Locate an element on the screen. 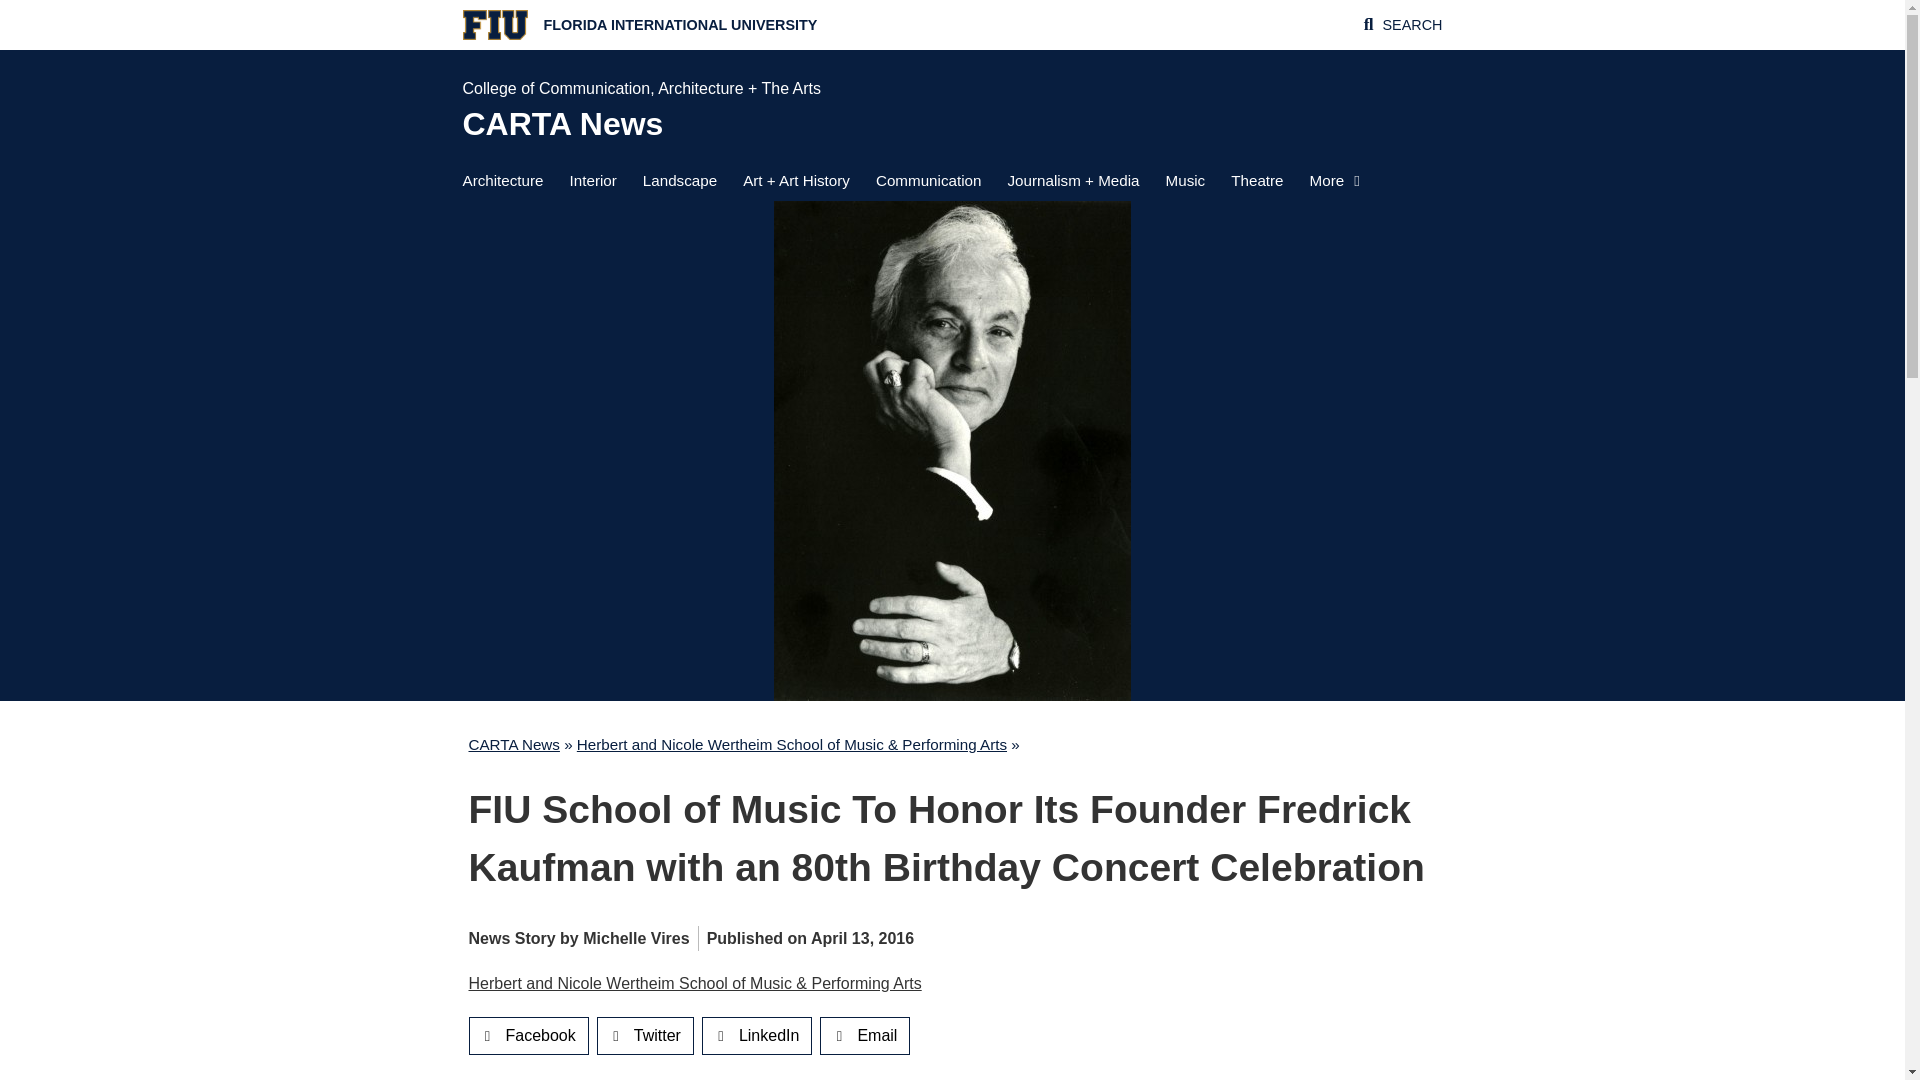 This screenshot has height=1080, width=1920. Interior is located at coordinates (593, 180).